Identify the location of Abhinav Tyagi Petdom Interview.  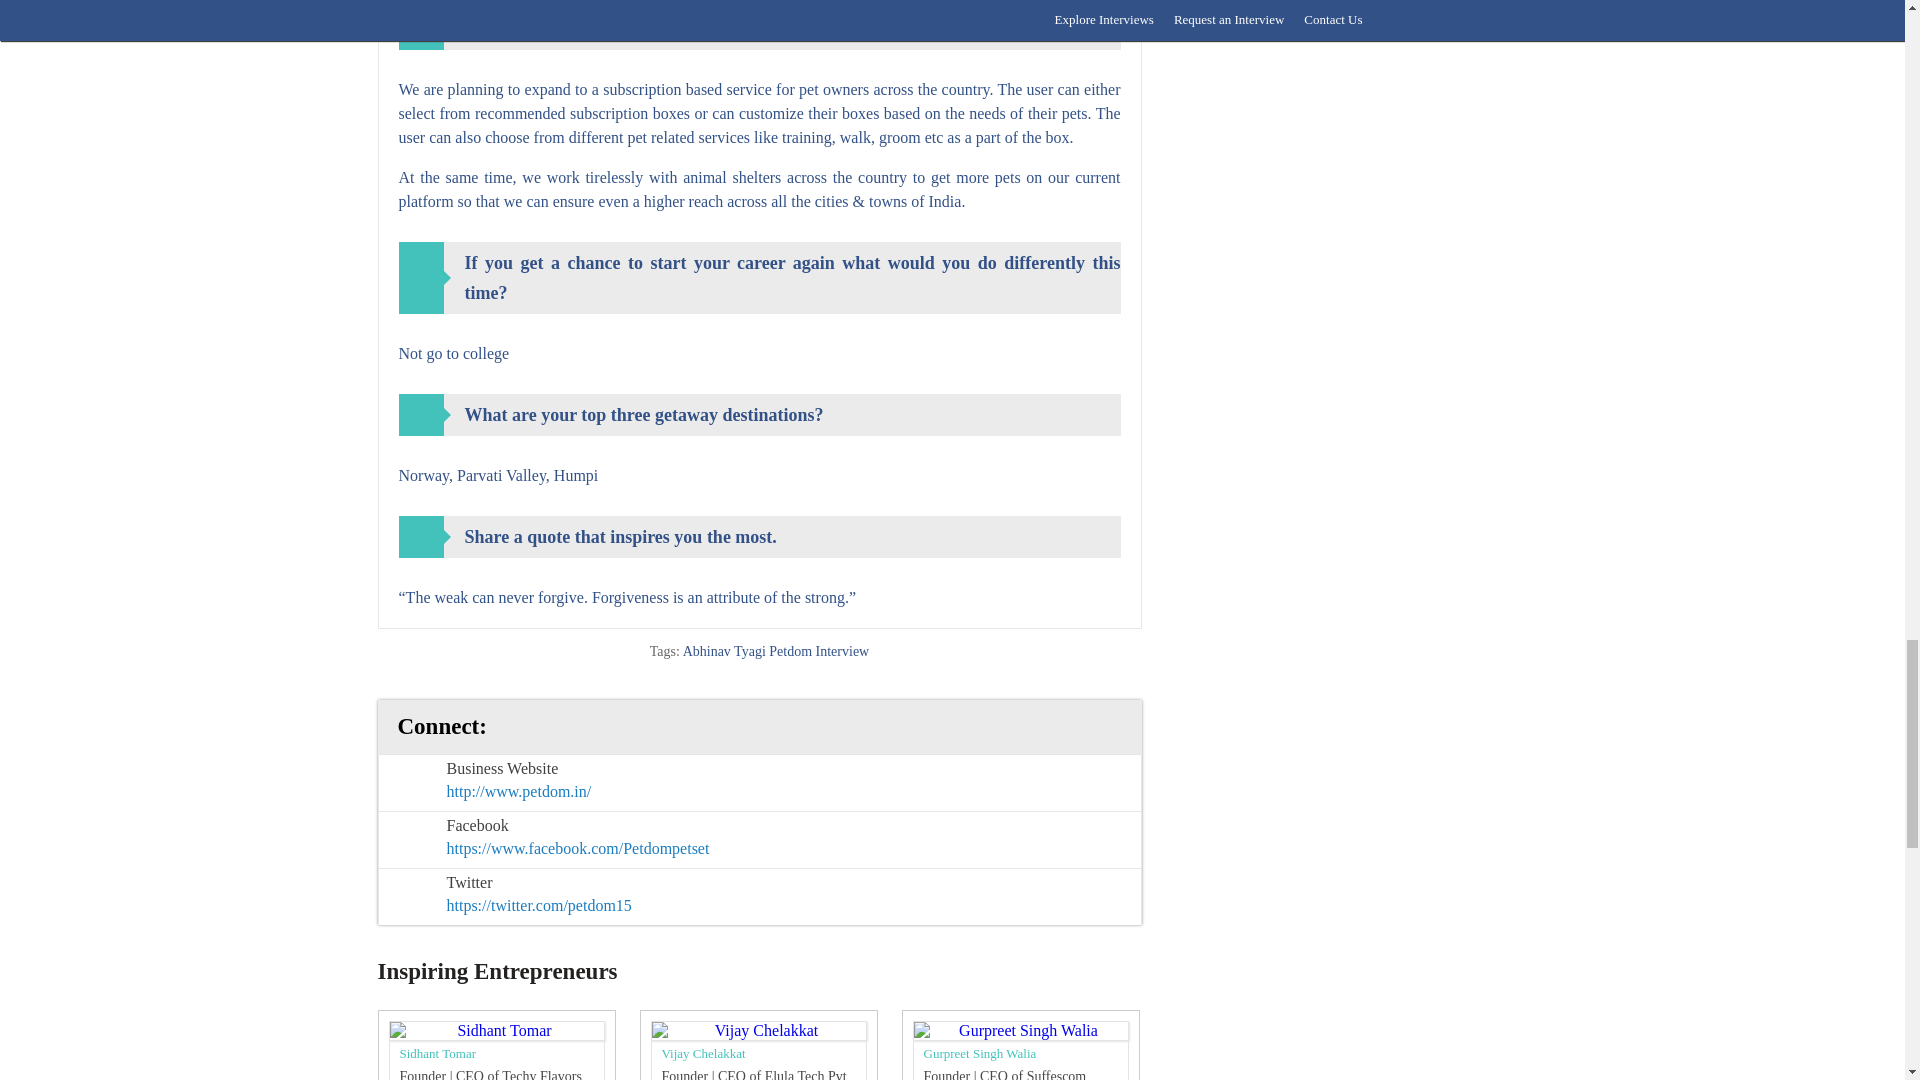
(776, 650).